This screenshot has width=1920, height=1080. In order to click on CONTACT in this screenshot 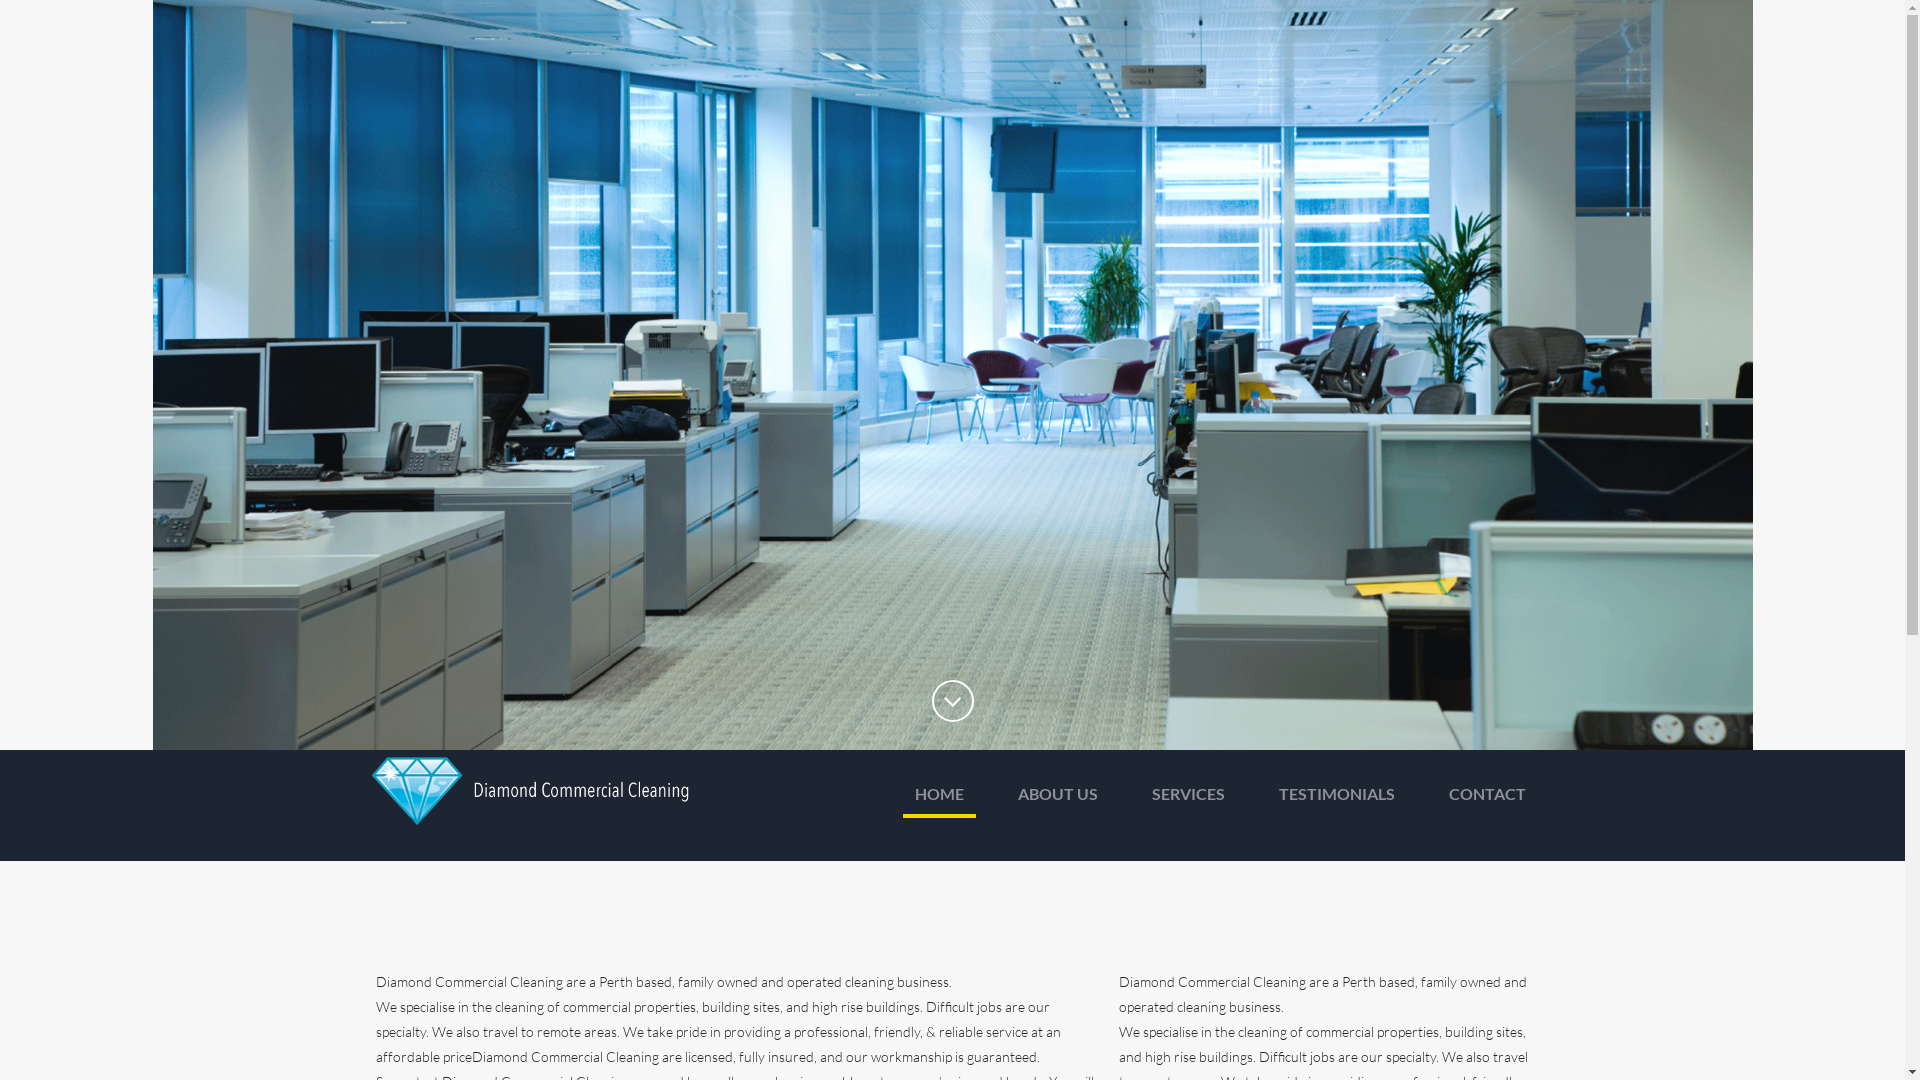, I will do `click(1486, 800)`.